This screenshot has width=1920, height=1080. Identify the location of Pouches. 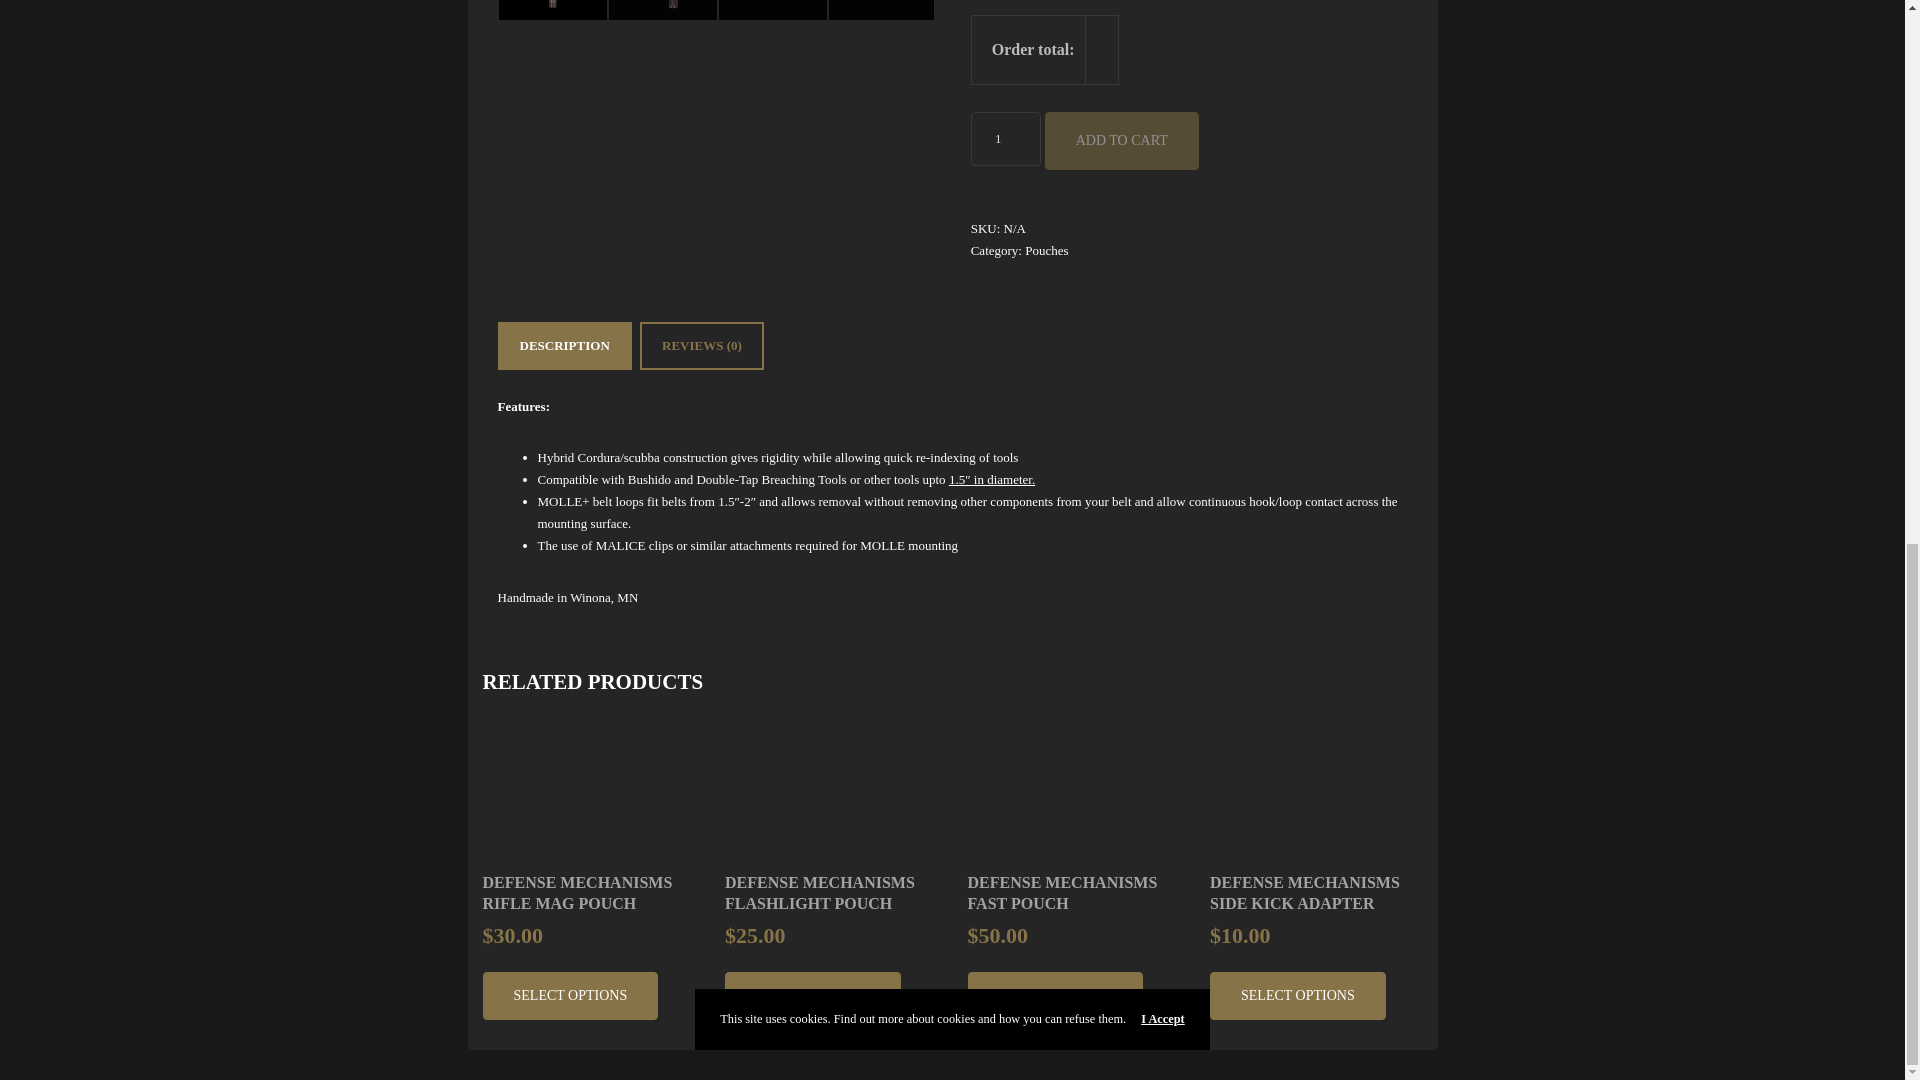
(1046, 250).